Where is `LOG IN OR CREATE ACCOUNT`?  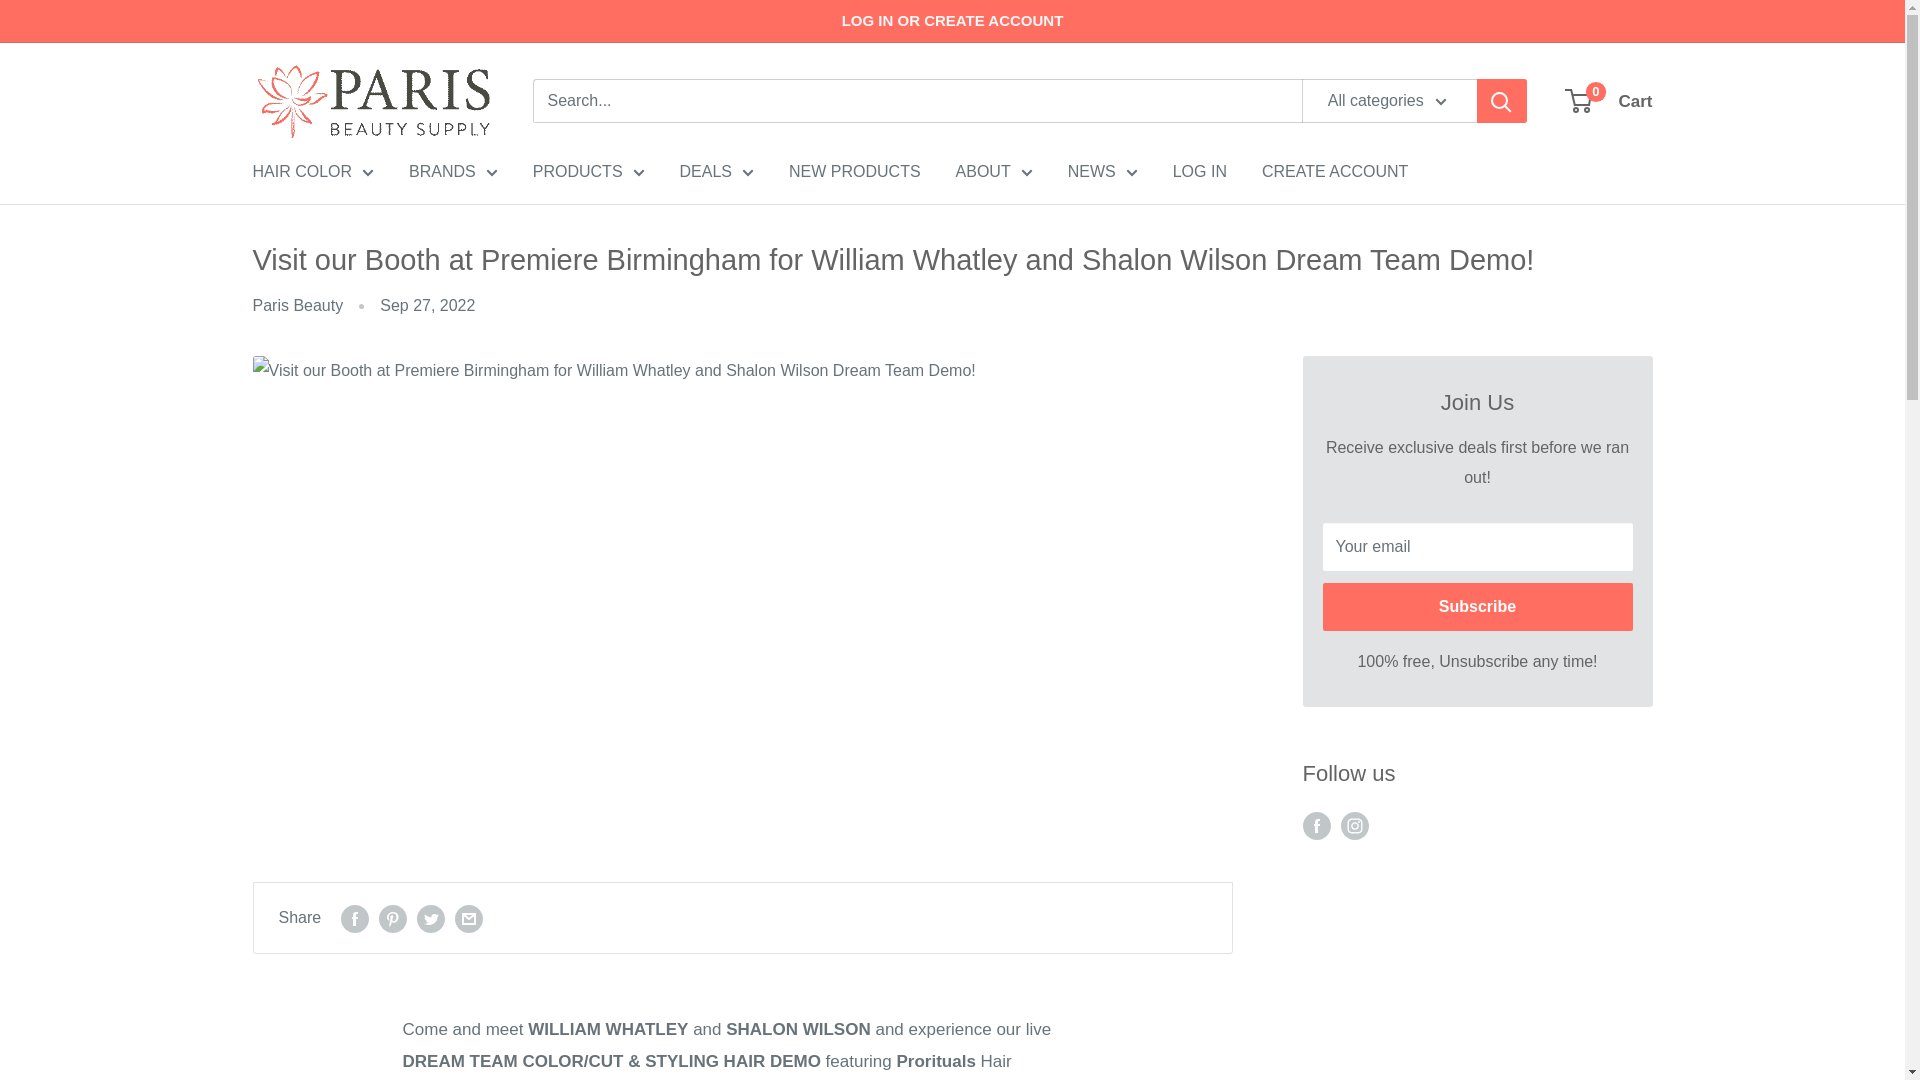 LOG IN OR CREATE ACCOUNT is located at coordinates (952, 21).